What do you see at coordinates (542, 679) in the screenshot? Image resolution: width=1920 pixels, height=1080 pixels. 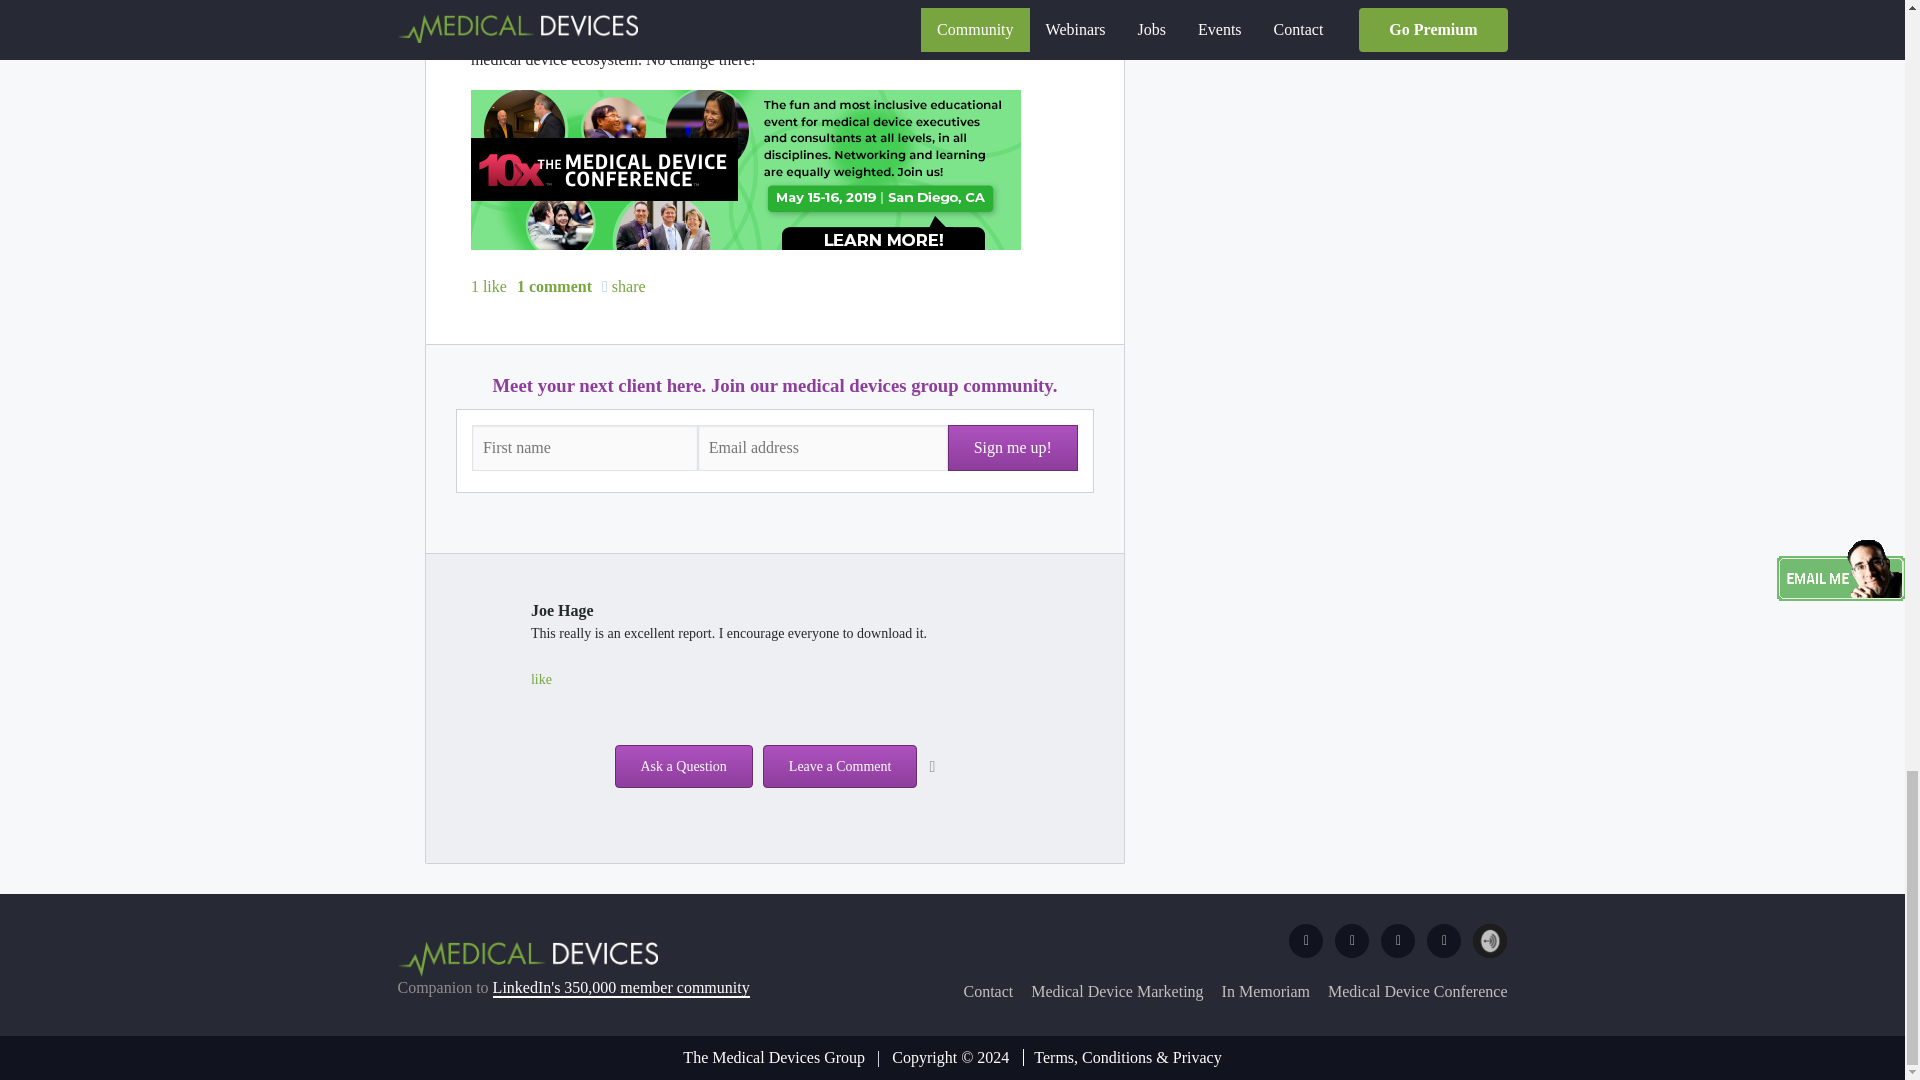 I see `like` at bounding box center [542, 679].